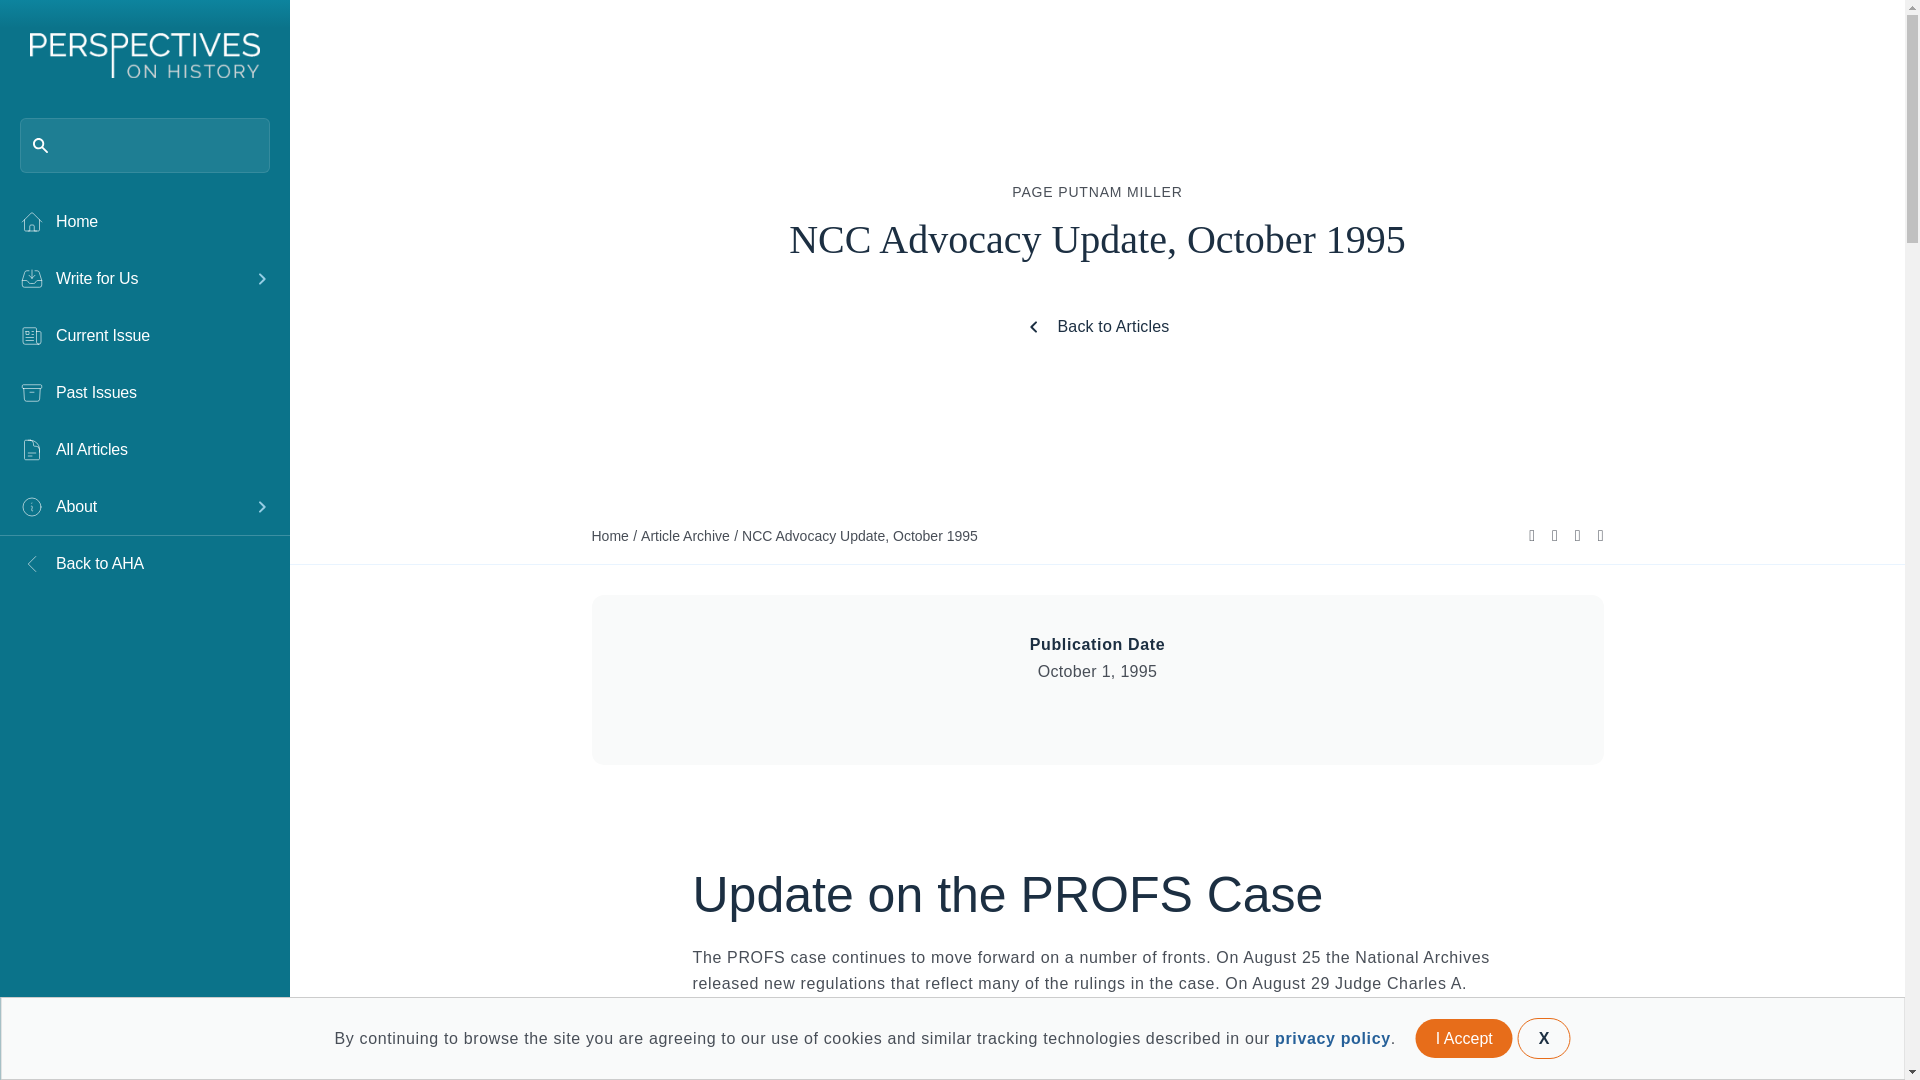 The image size is (1920, 1080). What do you see at coordinates (1464, 1038) in the screenshot?
I see `I Accept` at bounding box center [1464, 1038].